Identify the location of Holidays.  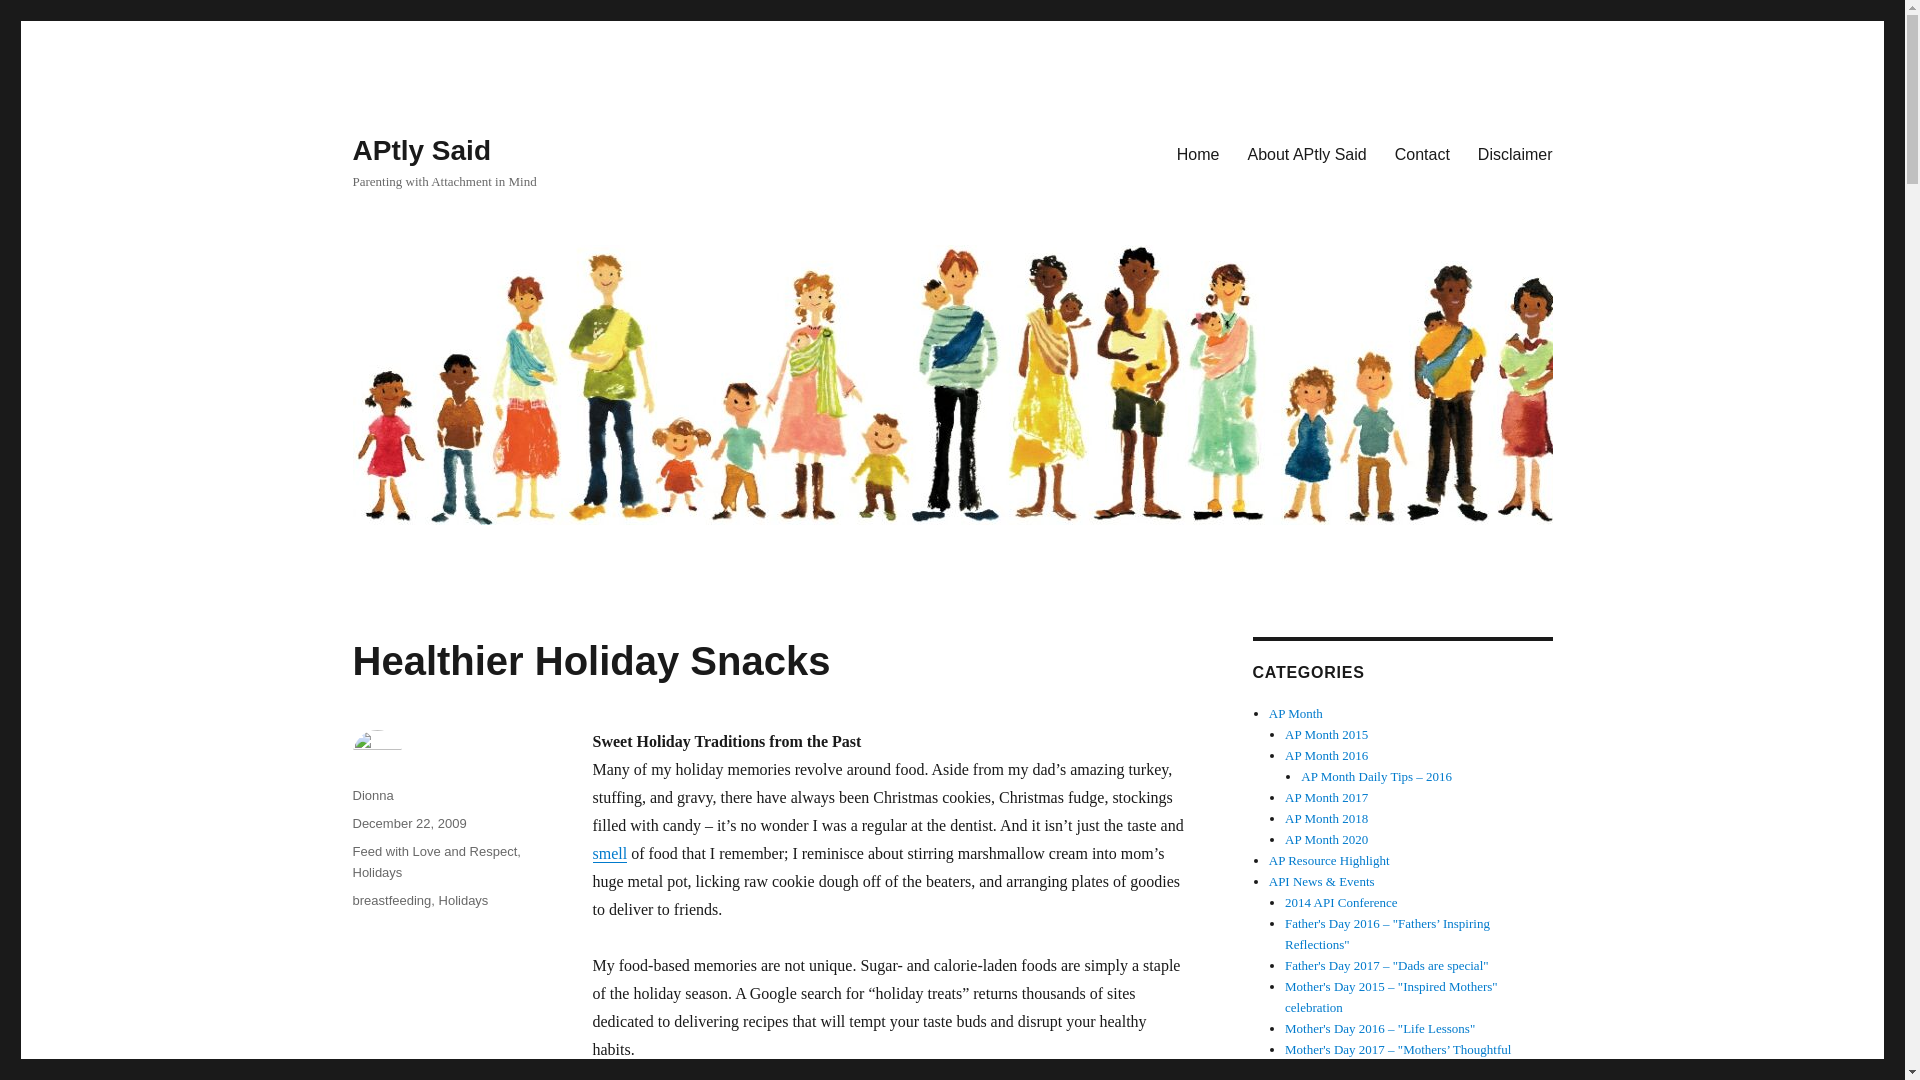
(376, 872).